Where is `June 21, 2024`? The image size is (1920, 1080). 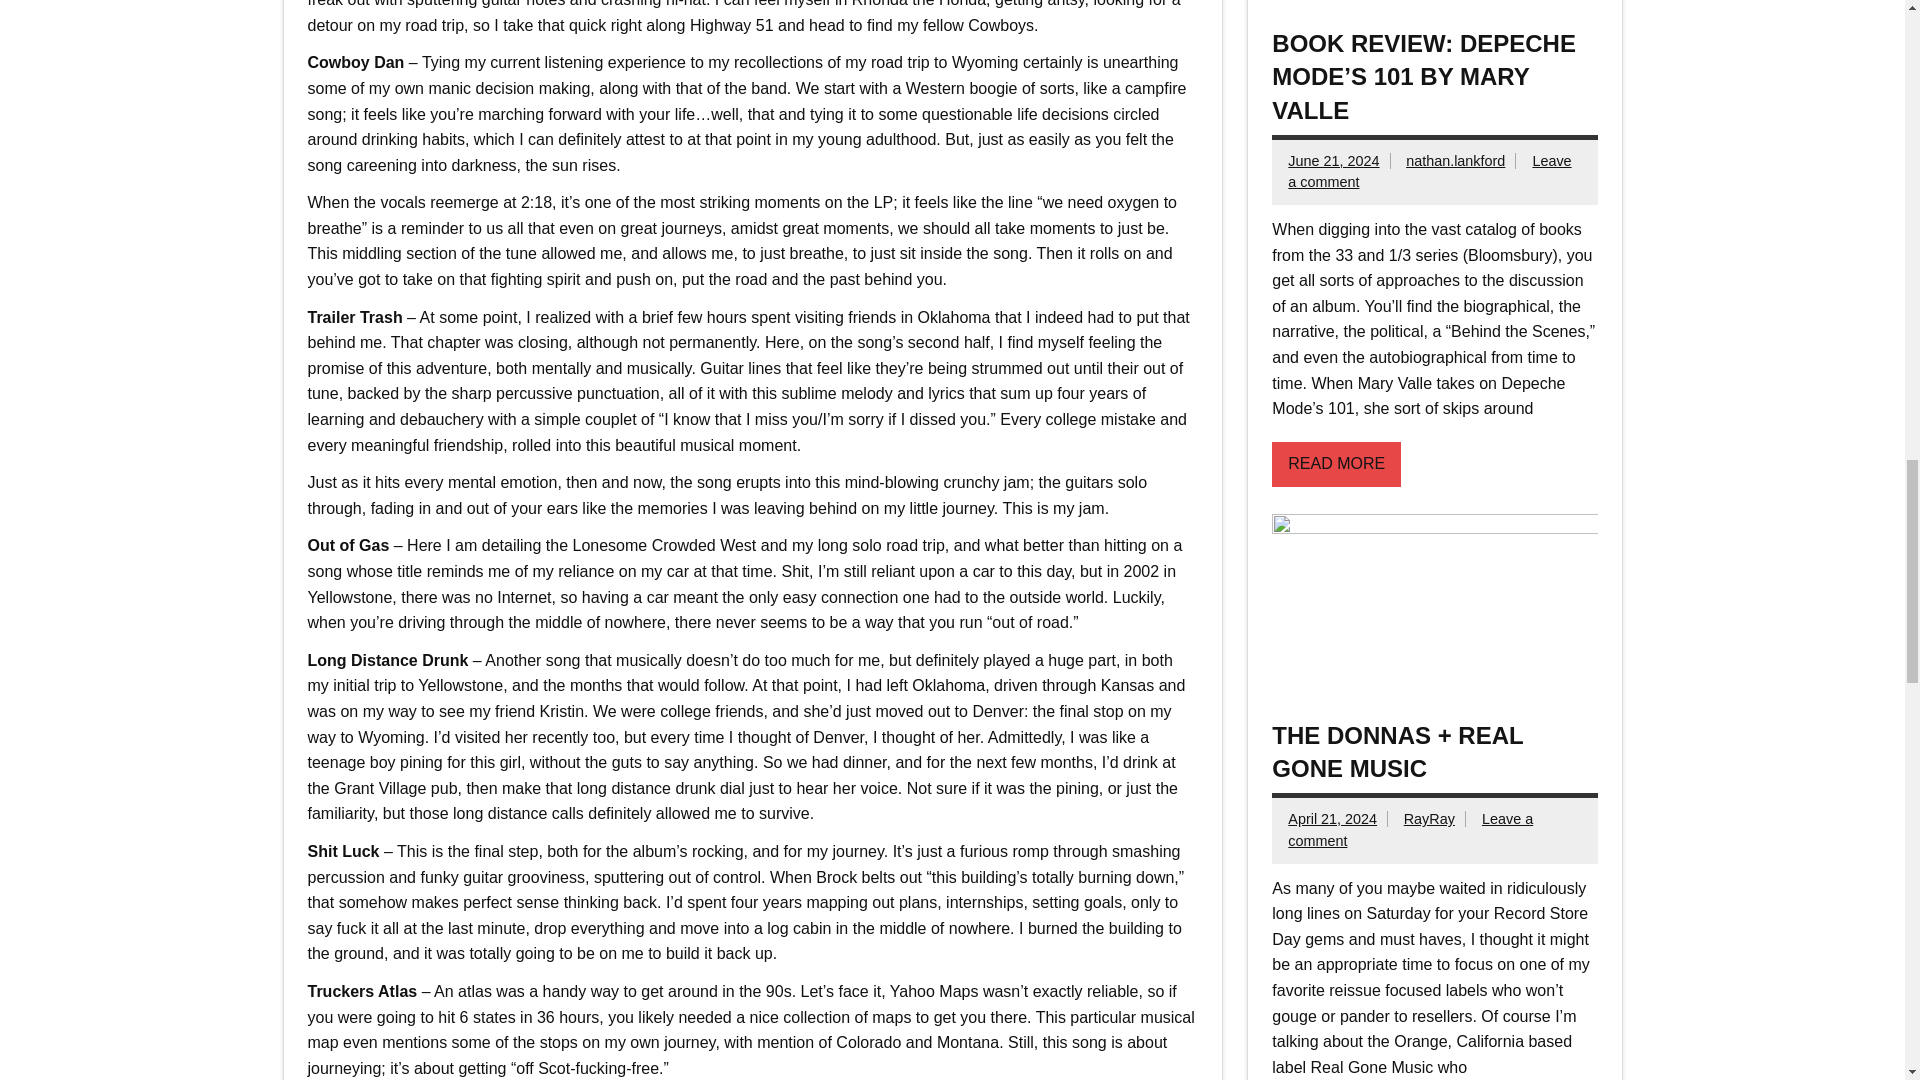
June 21, 2024 is located at coordinates (1333, 160).